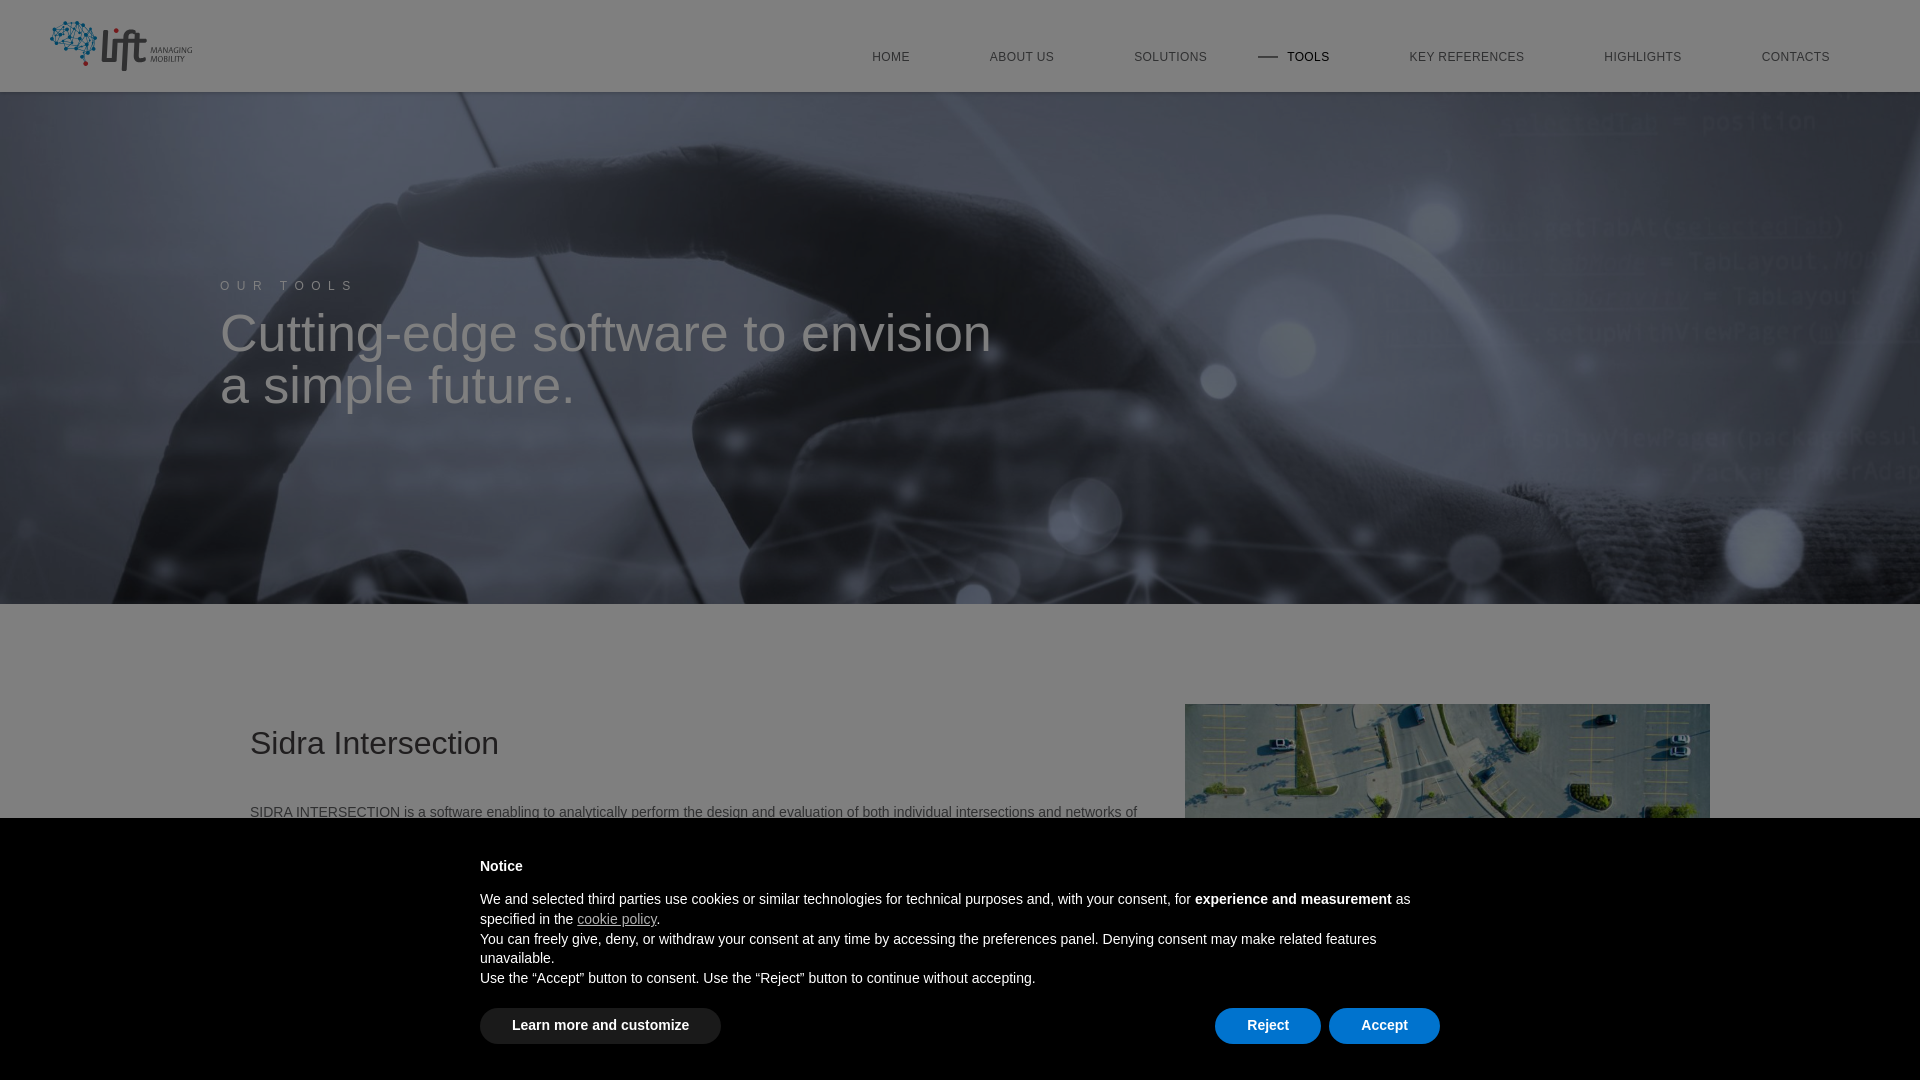 The height and width of the screenshot is (1080, 1920). I want to click on SOLUTIONS, so click(1170, 56).